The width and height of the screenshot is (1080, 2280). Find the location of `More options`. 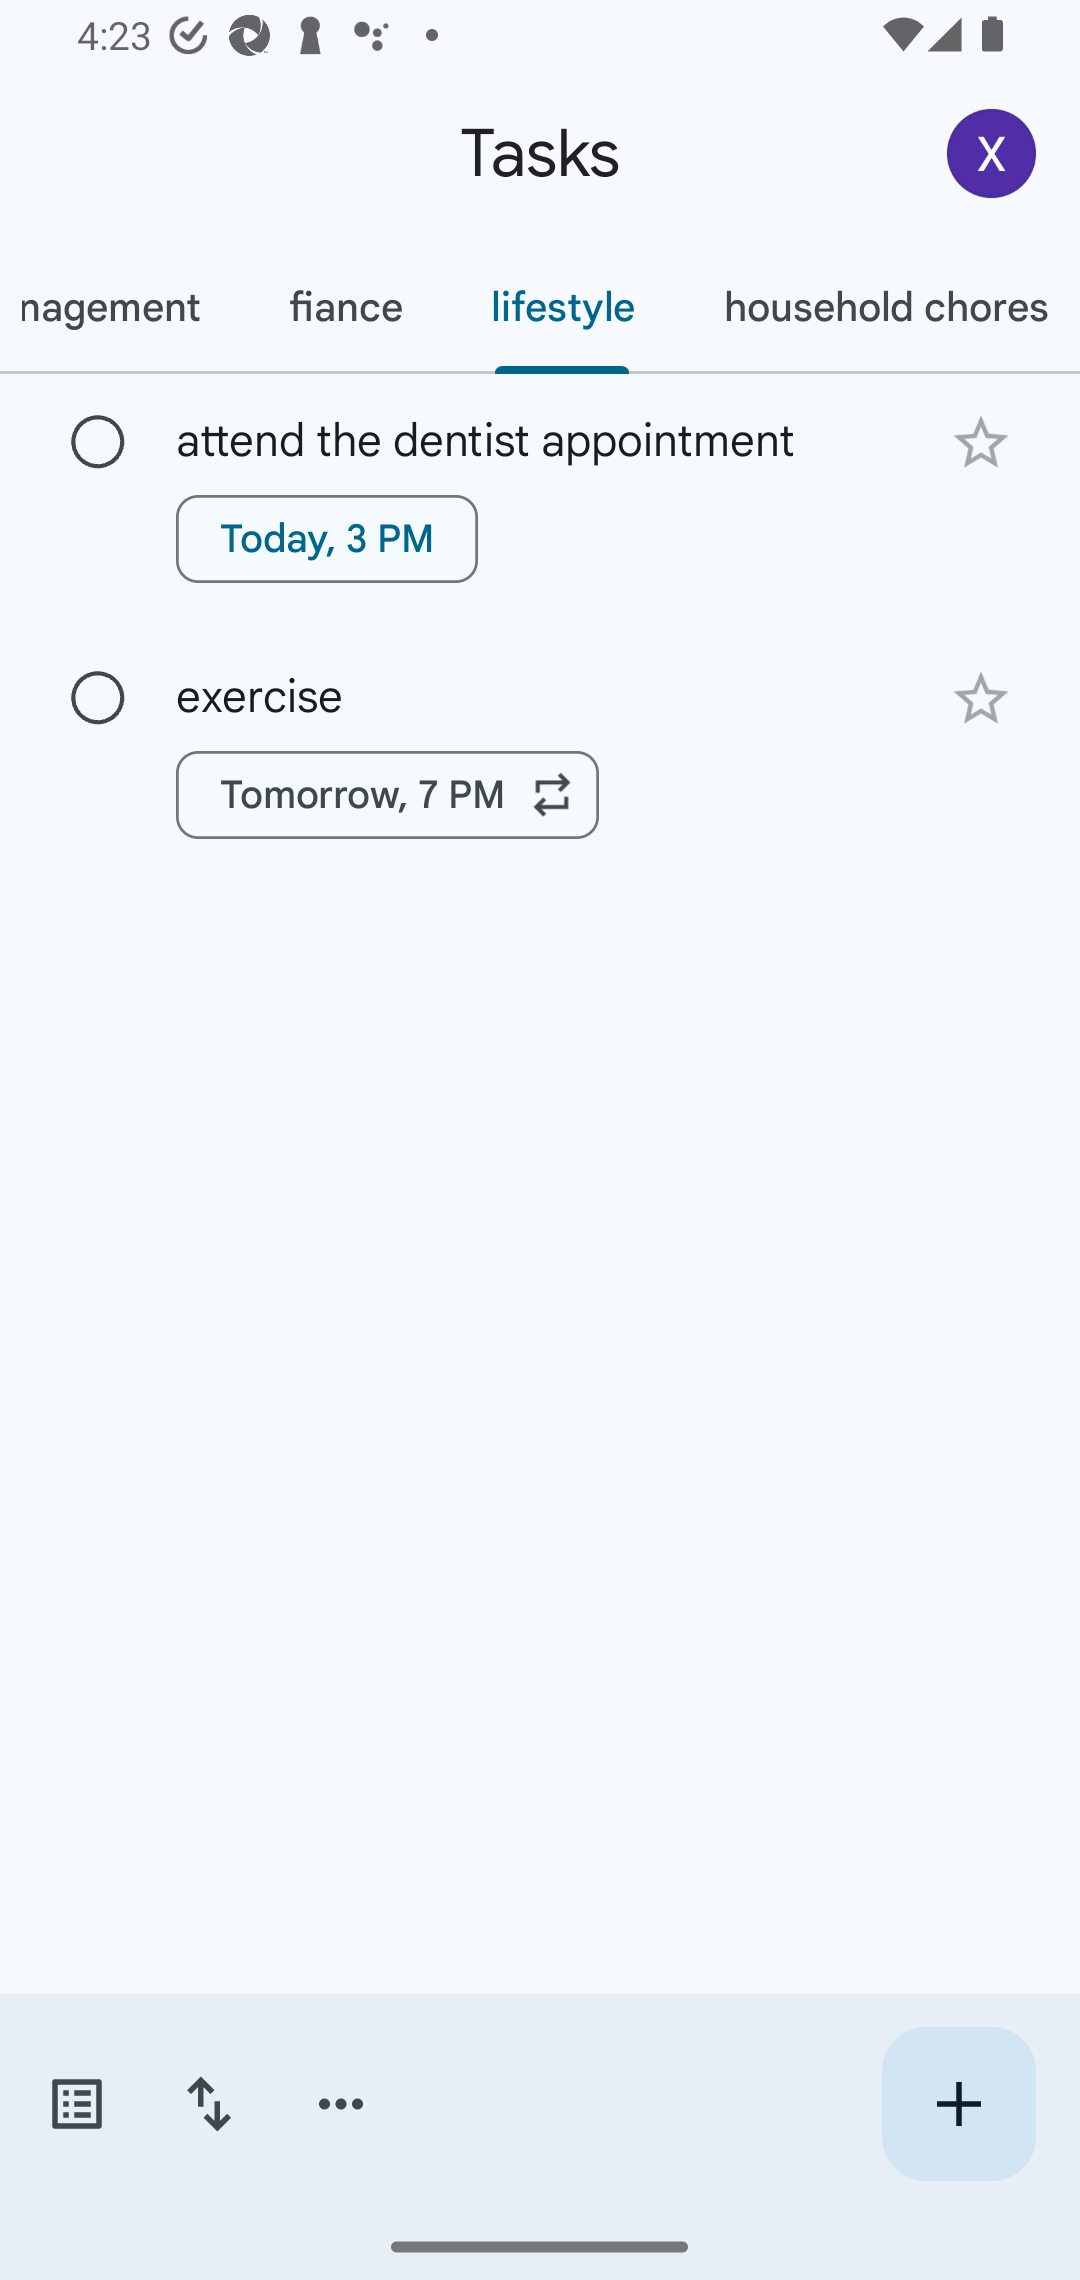

More options is located at coordinates (341, 2104).